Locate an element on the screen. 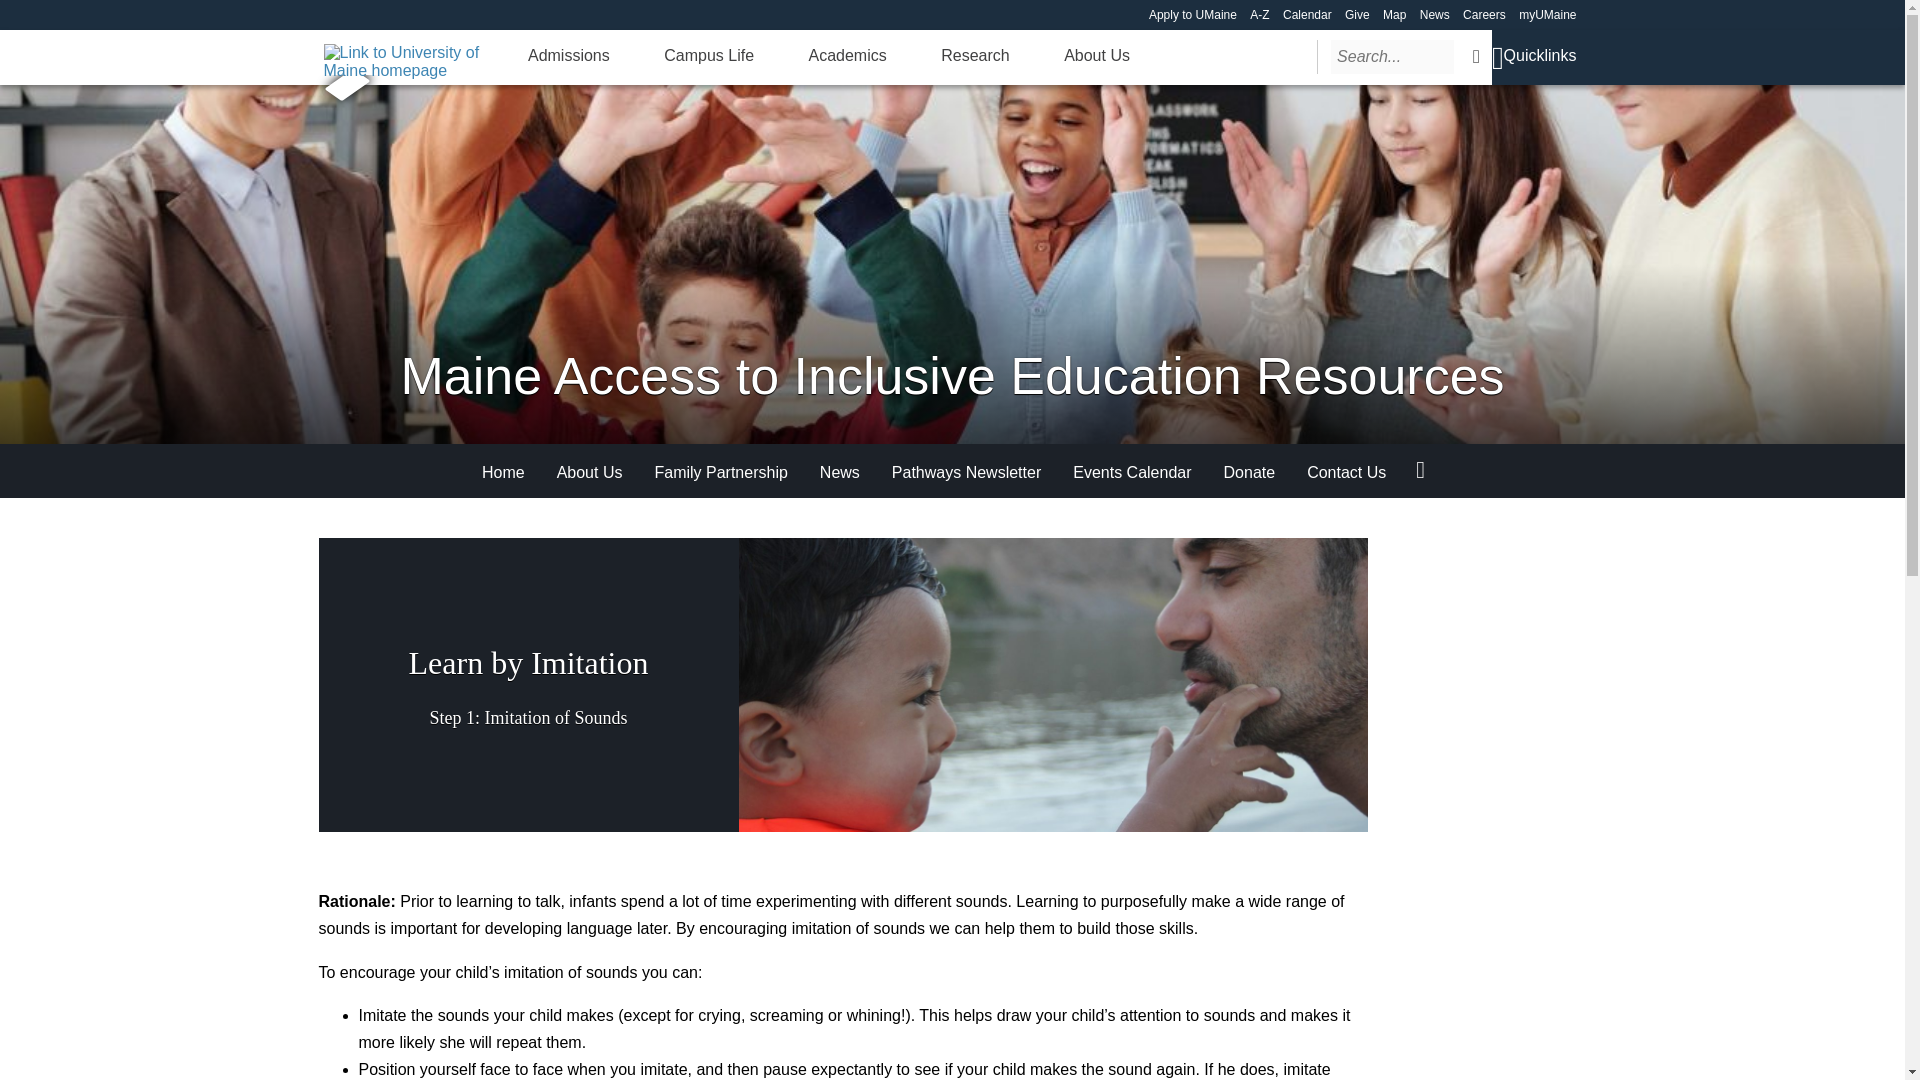  Calendar is located at coordinates (1307, 14).